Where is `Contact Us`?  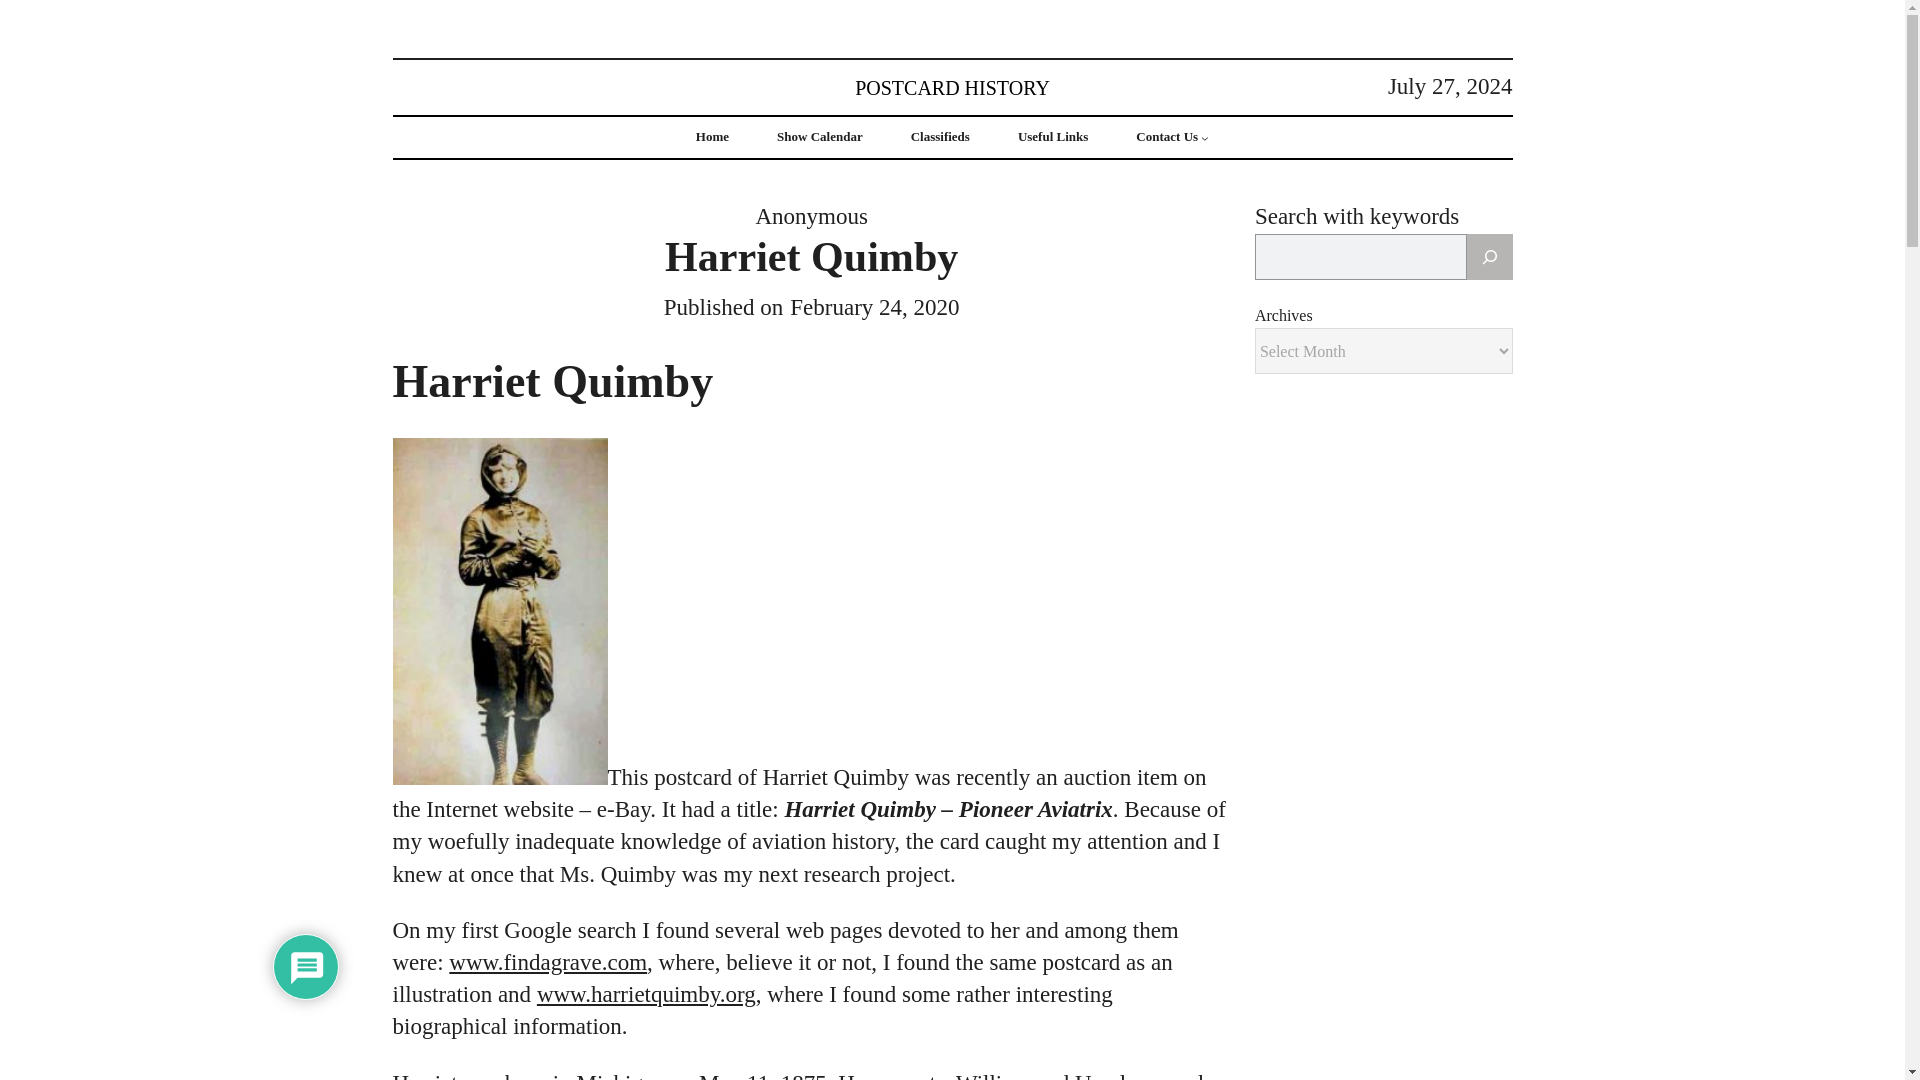
Contact Us is located at coordinates (1167, 136).